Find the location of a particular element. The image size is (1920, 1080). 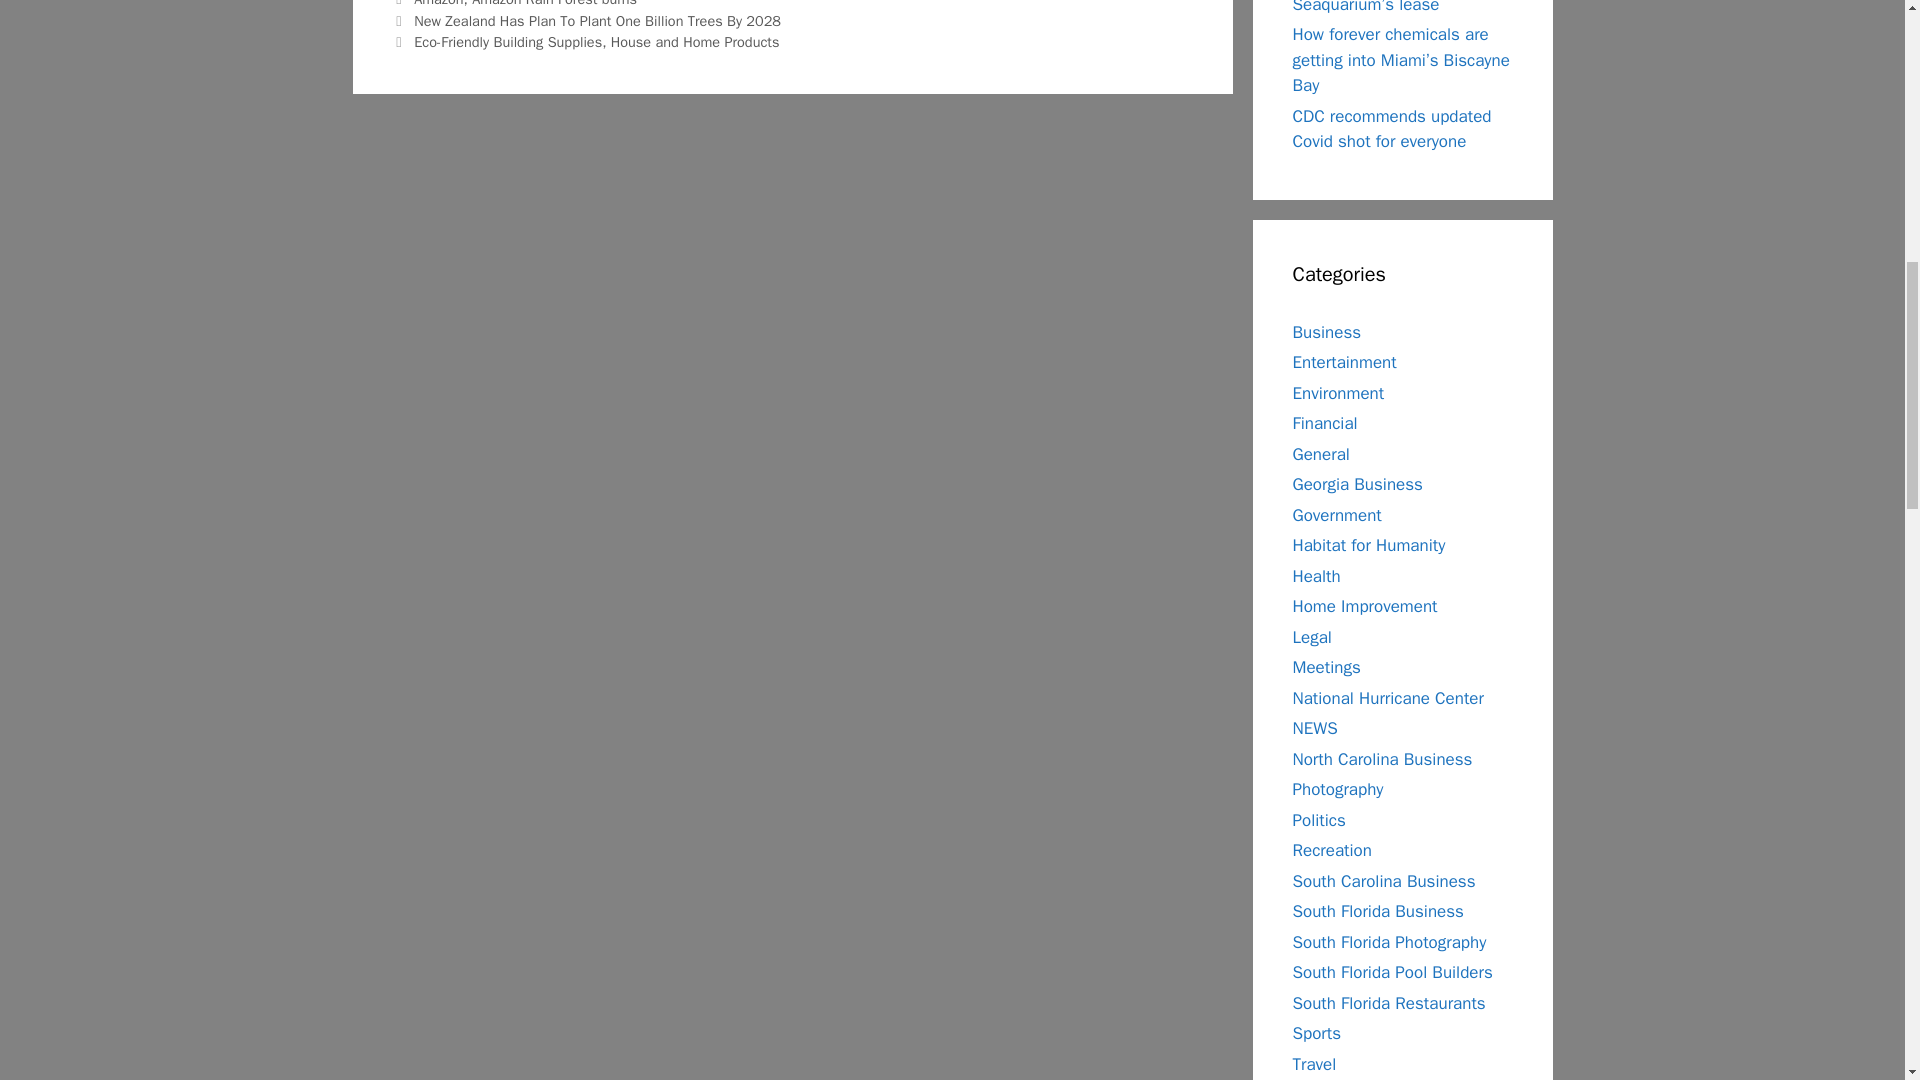

Entertainment is located at coordinates (1344, 362).